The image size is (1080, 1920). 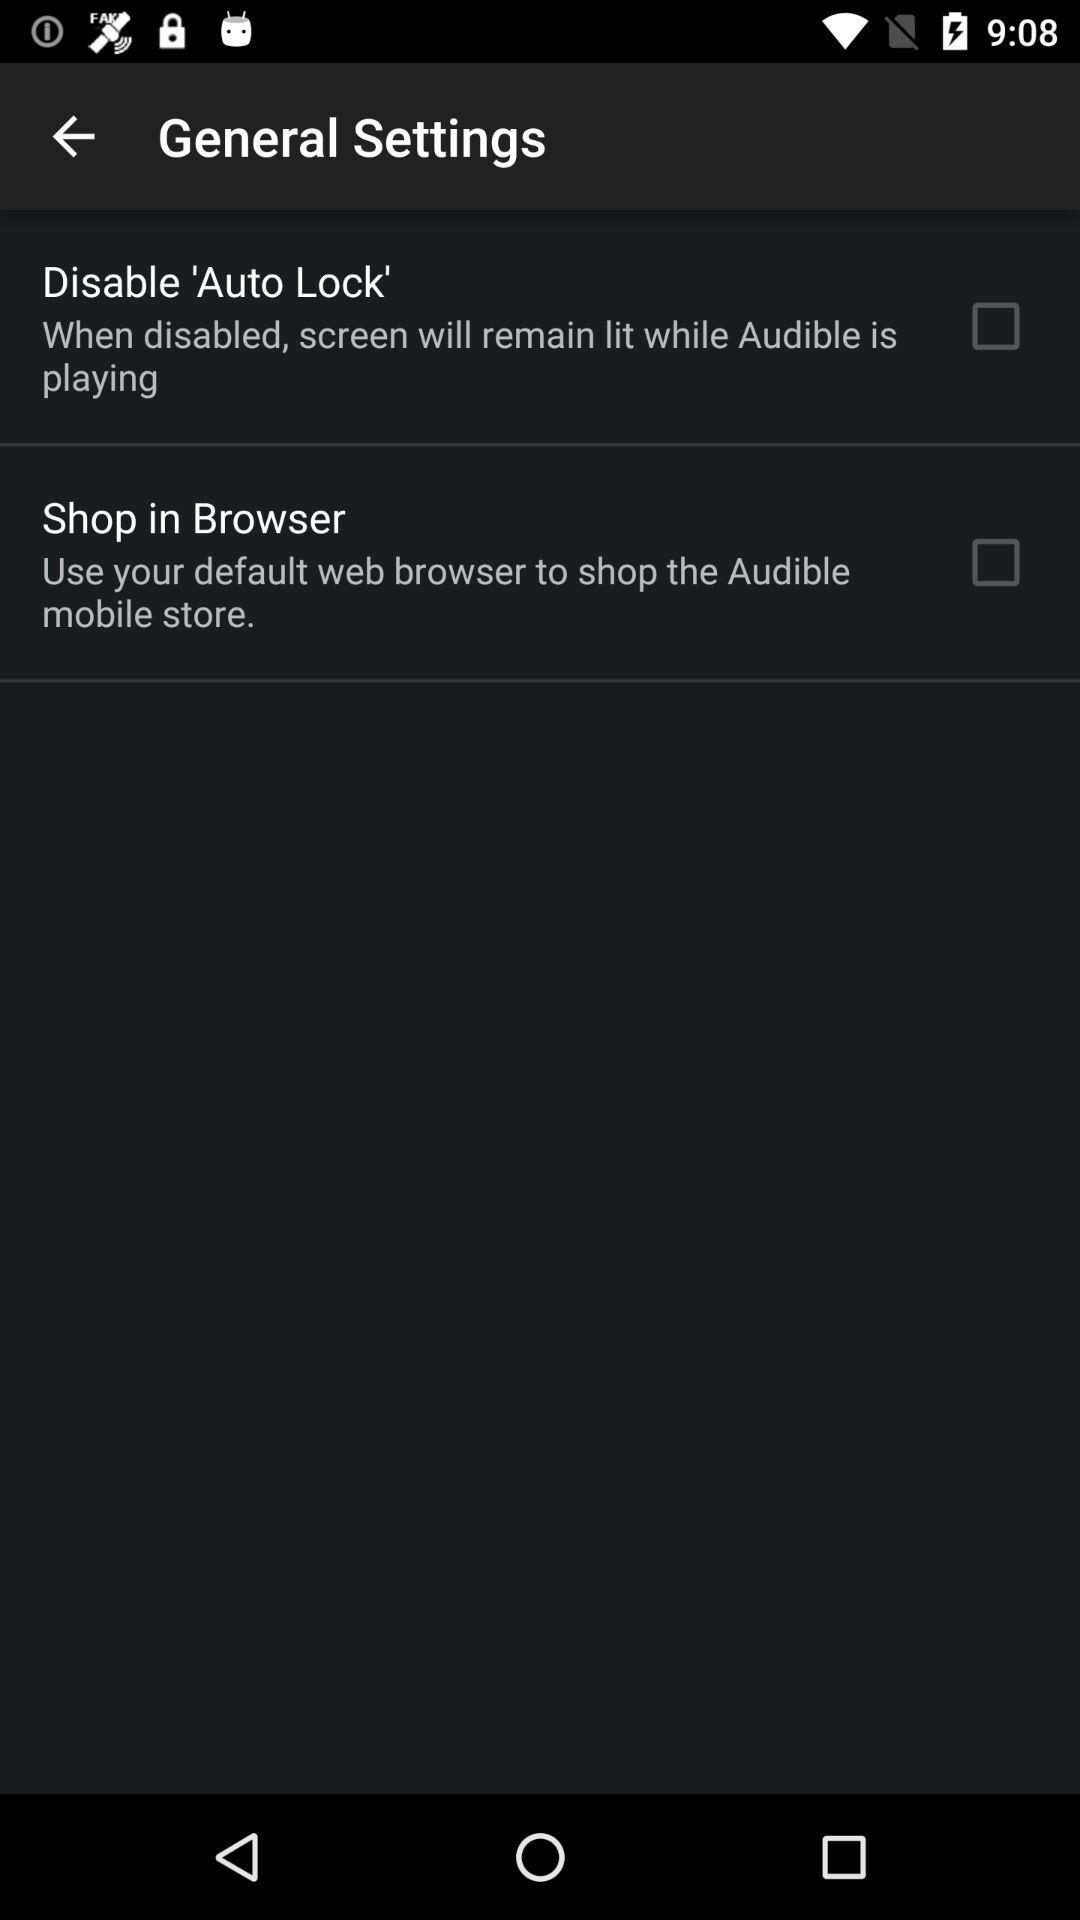 I want to click on swipe to the when disabled screen icon, so click(x=477, y=355).